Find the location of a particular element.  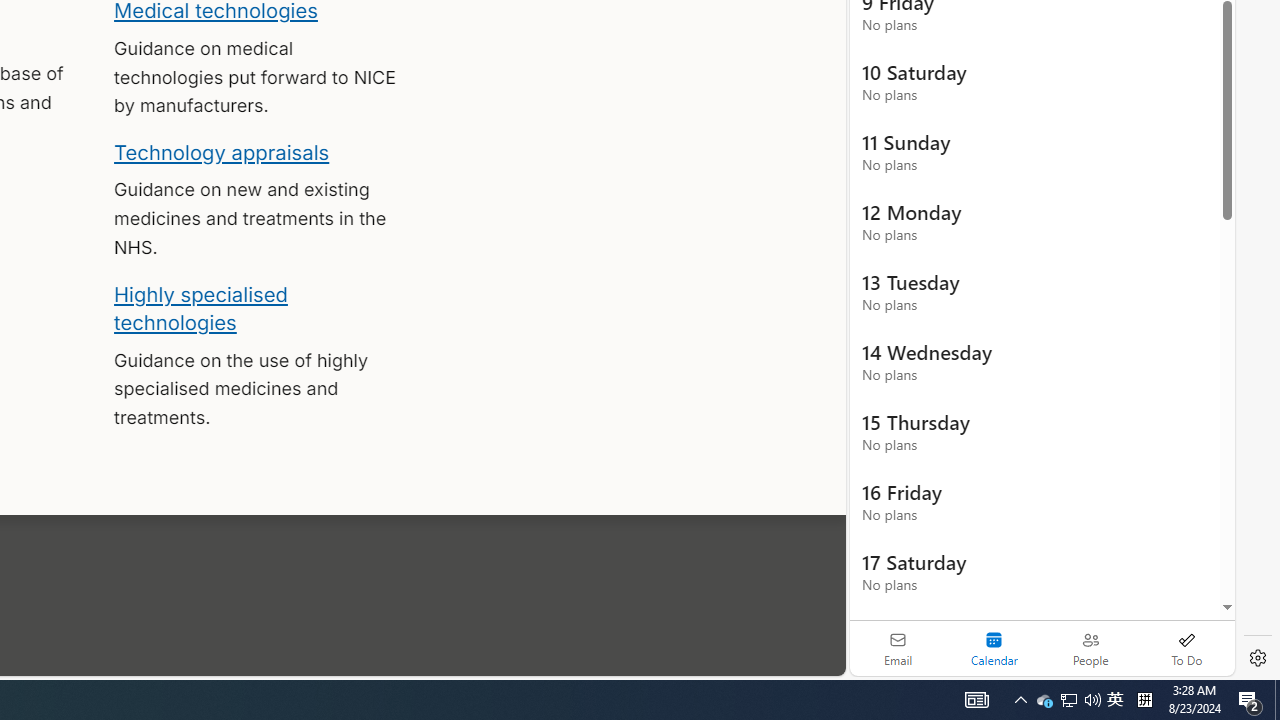

Email is located at coordinates (898, 648).